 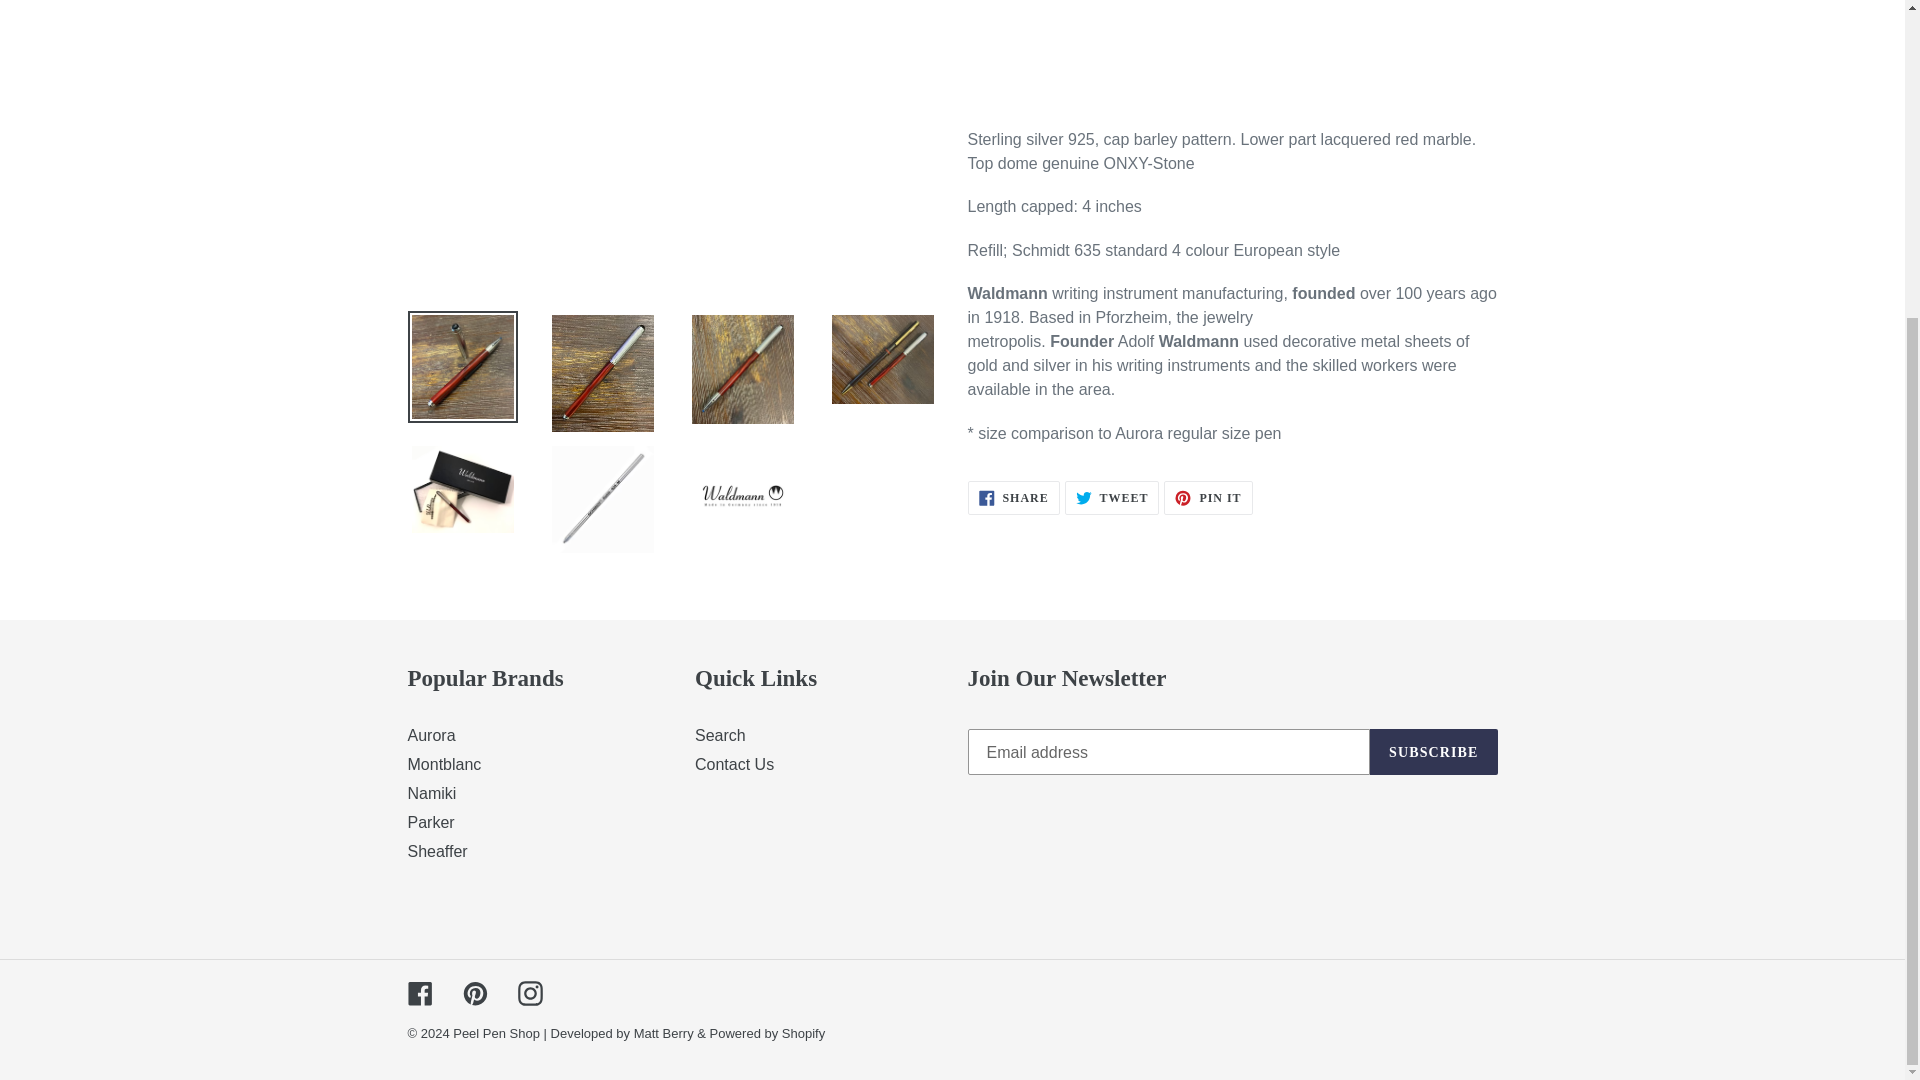 I want to click on Parker, so click(x=431, y=822).